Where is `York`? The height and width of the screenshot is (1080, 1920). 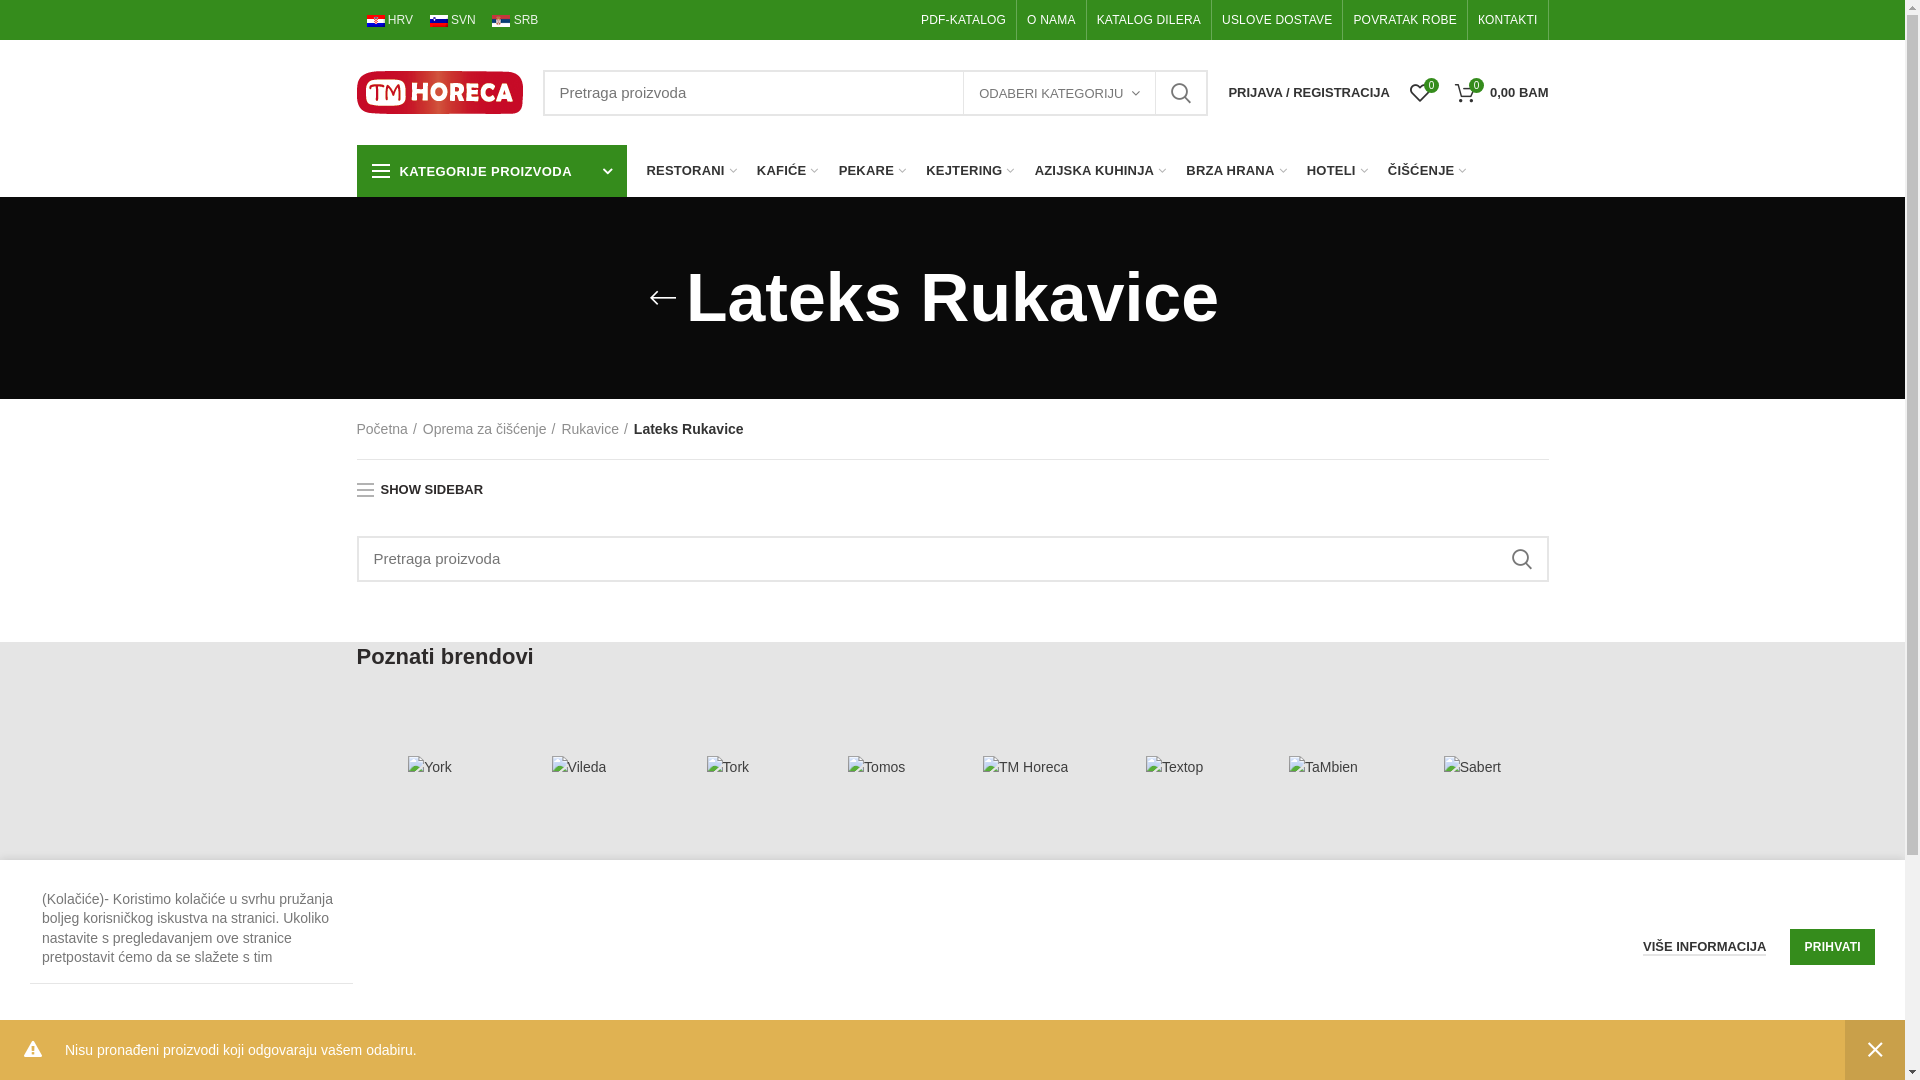
York is located at coordinates (430, 767).